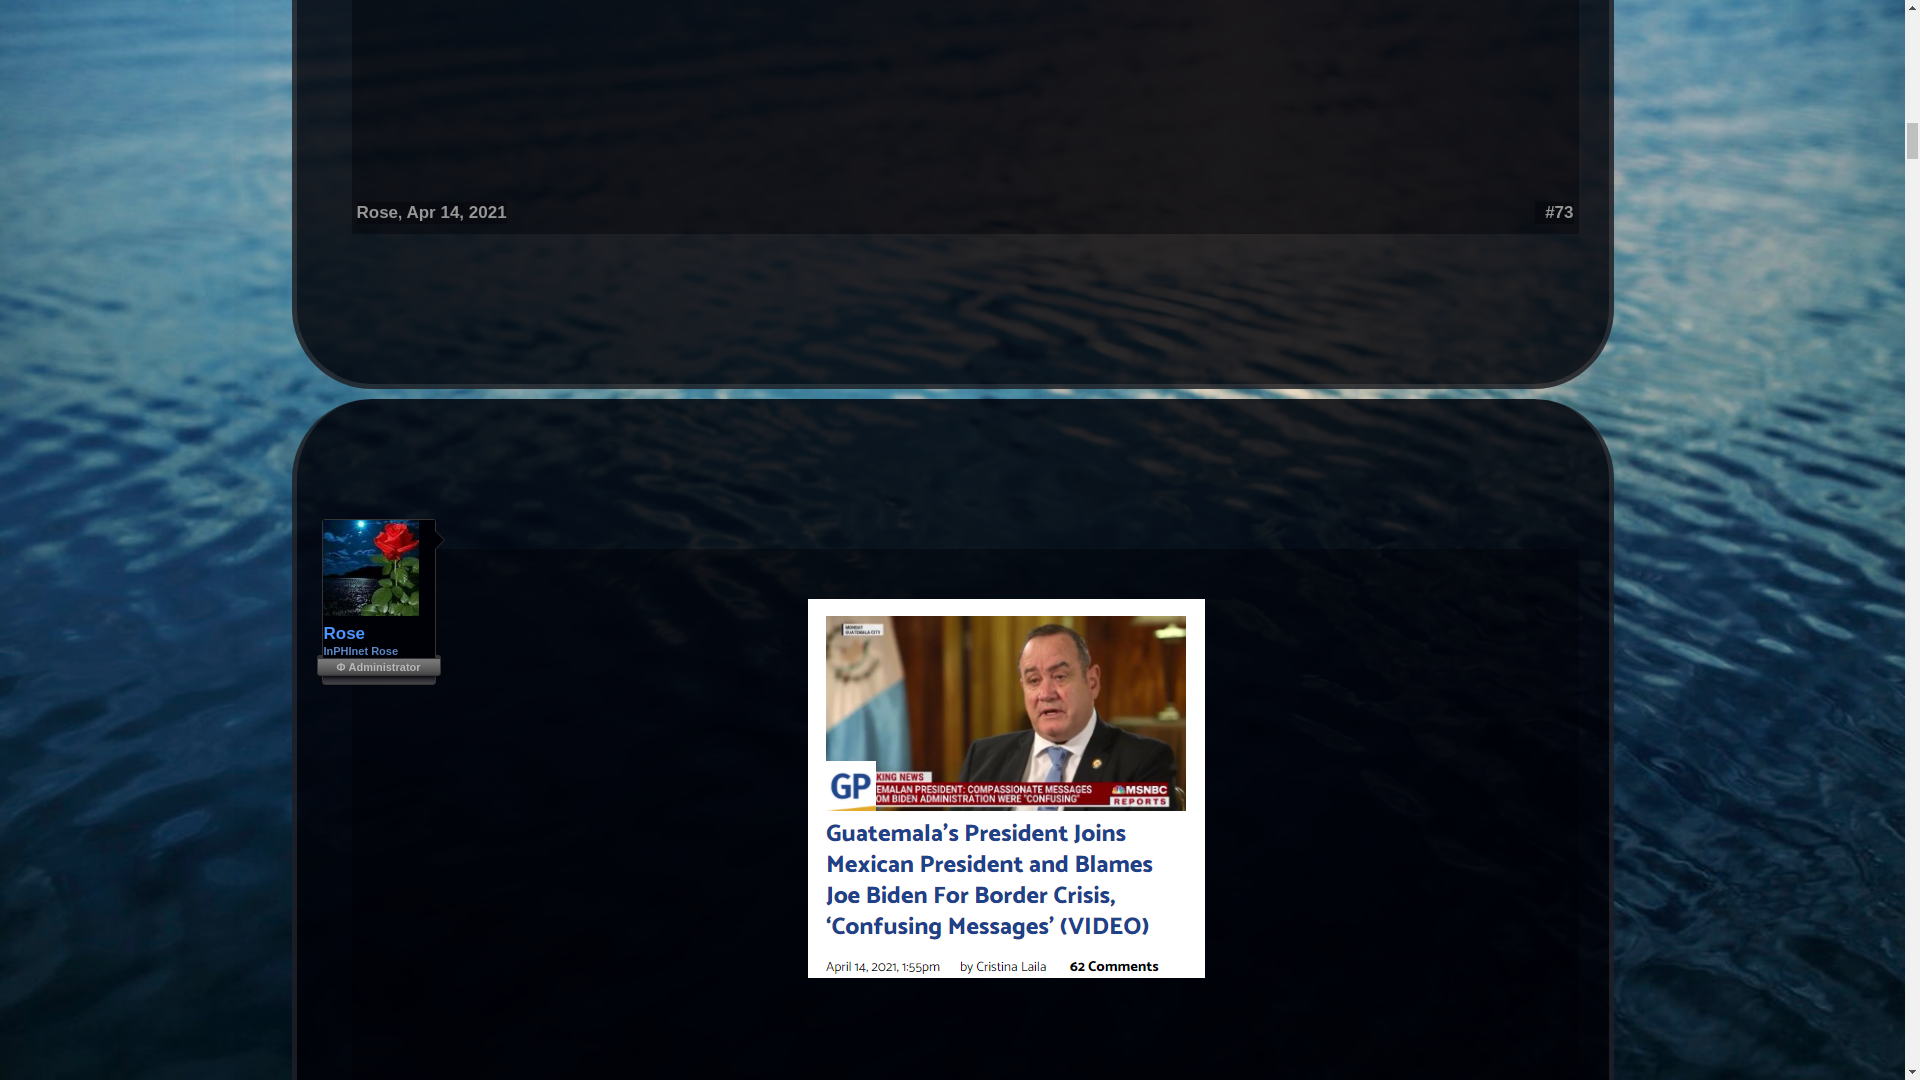 Image resolution: width=1920 pixels, height=1080 pixels. Describe the element at coordinates (456, 212) in the screenshot. I see `Permalink` at that location.